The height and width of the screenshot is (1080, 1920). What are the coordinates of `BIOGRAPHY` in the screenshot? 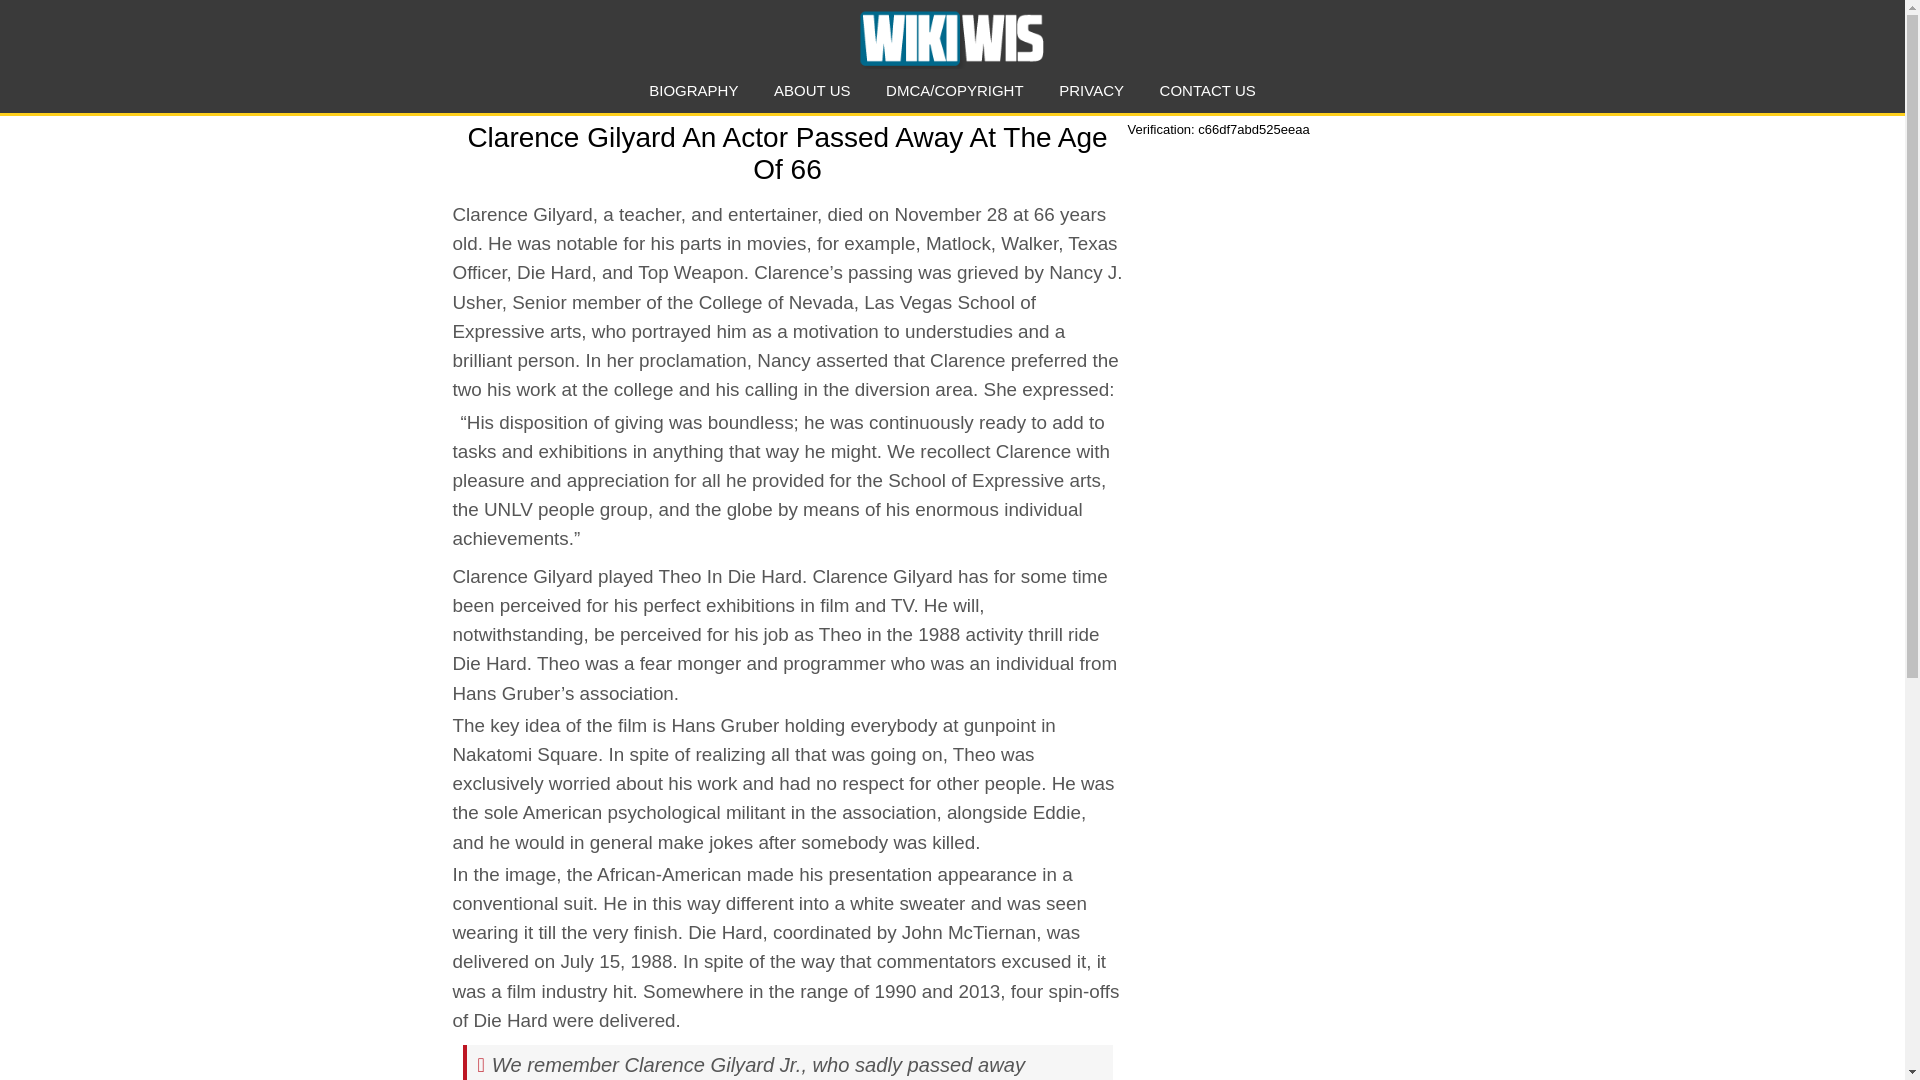 It's located at (692, 90).